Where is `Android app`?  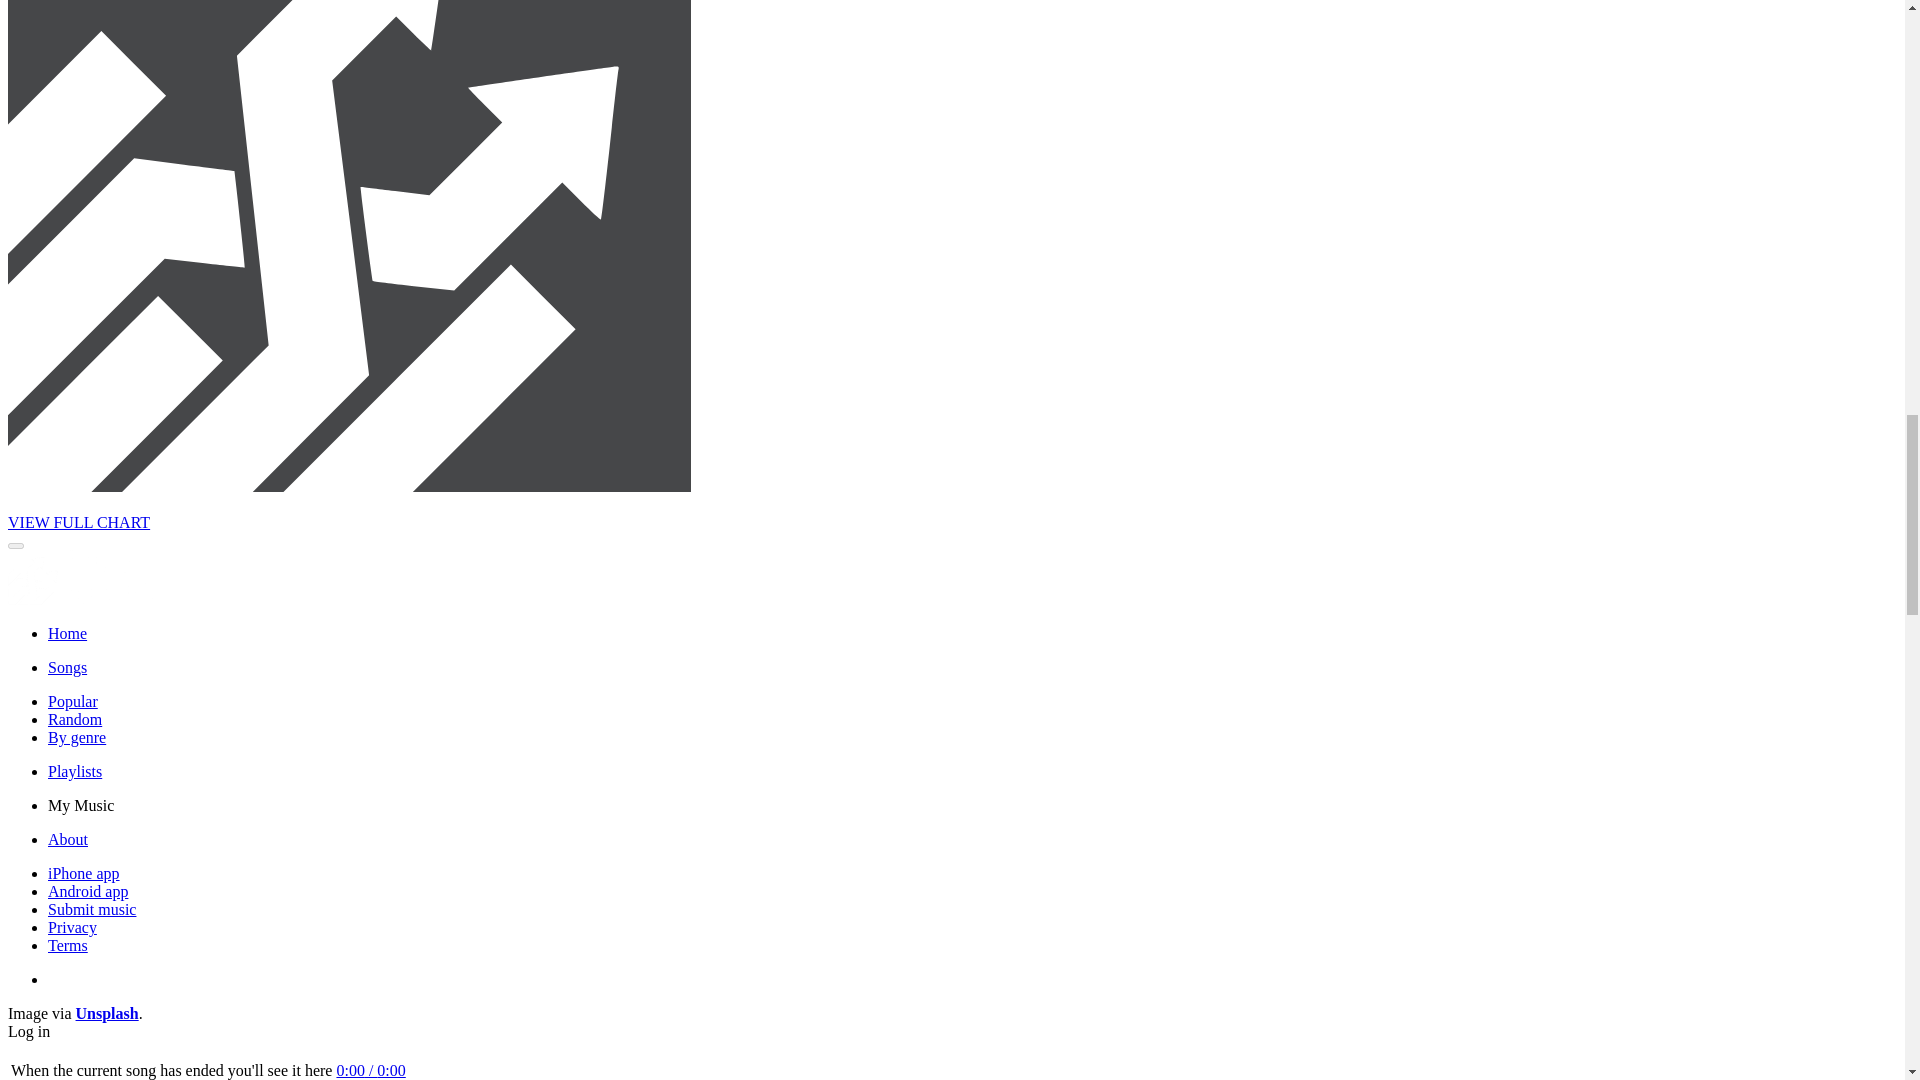
Android app is located at coordinates (88, 891).